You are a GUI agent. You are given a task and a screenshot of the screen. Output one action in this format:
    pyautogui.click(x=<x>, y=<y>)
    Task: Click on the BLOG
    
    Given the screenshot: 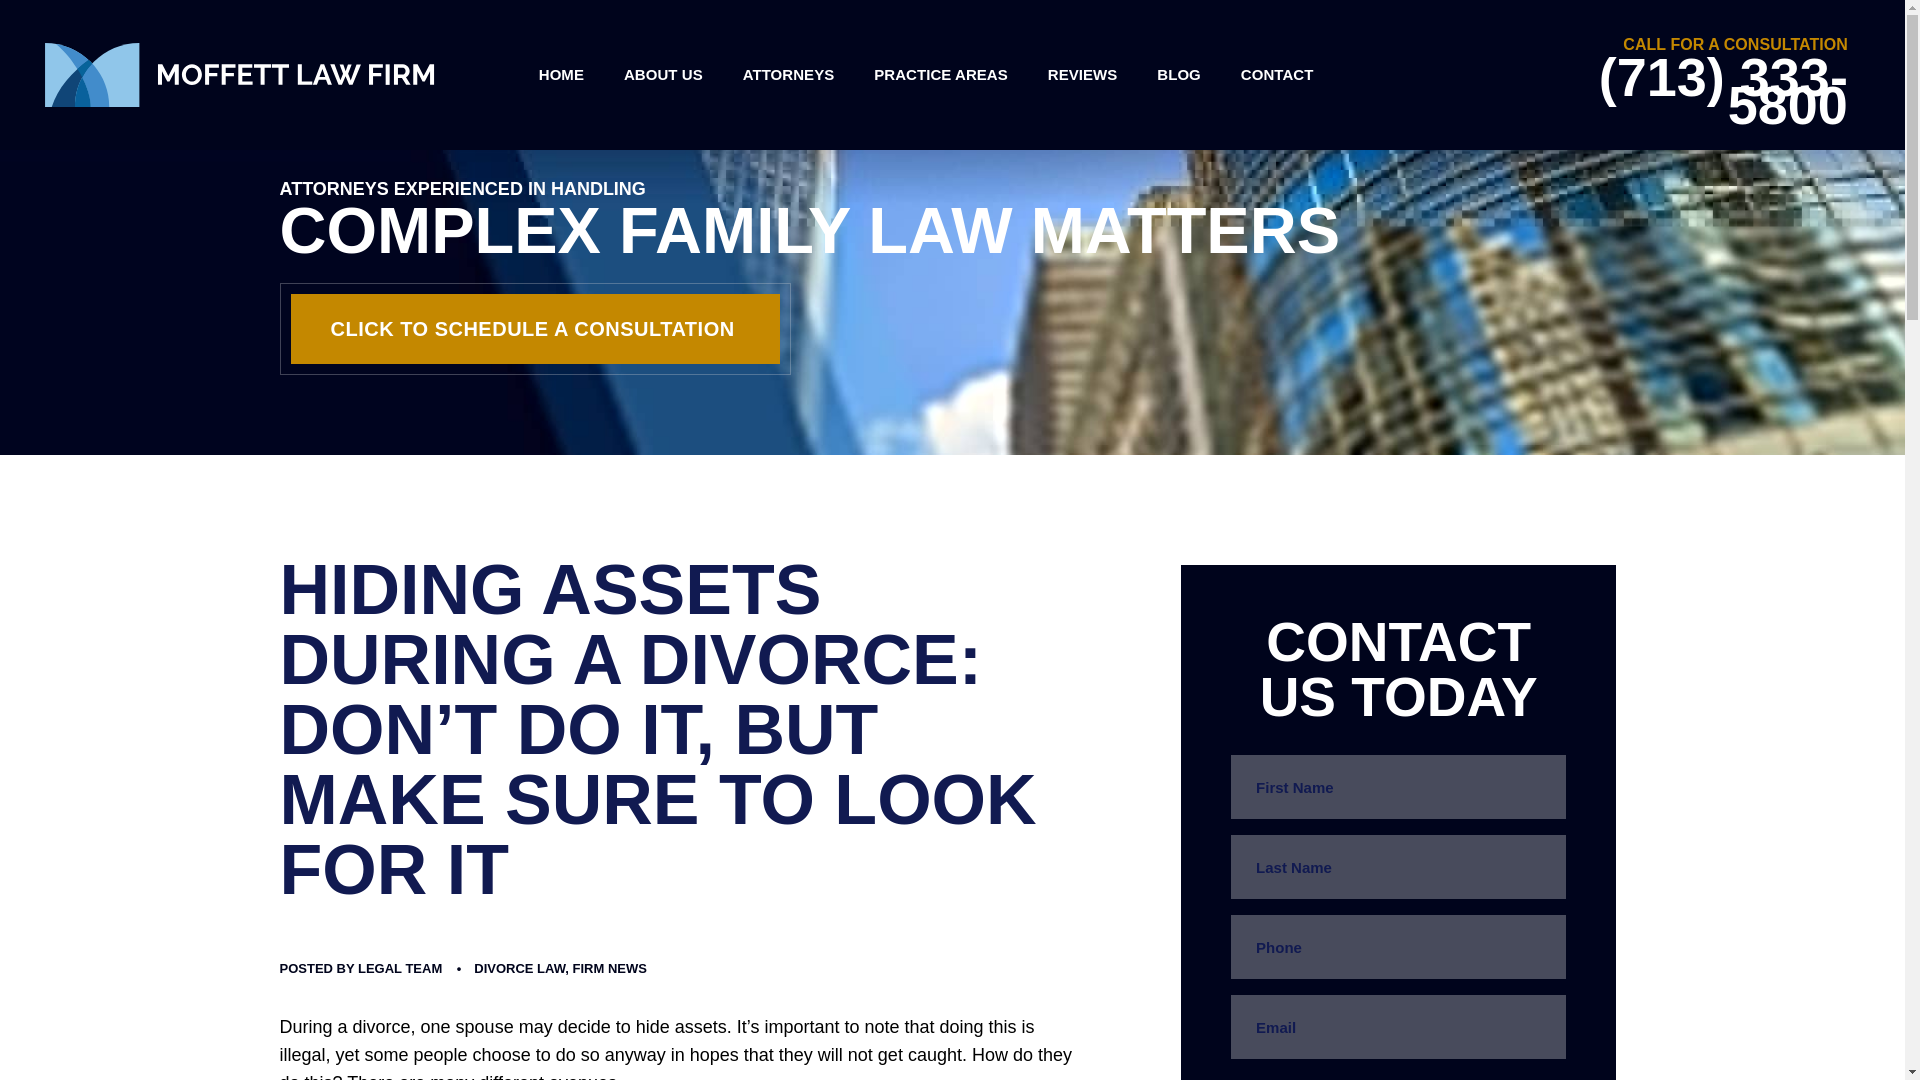 What is the action you would take?
    pyautogui.click(x=1178, y=74)
    